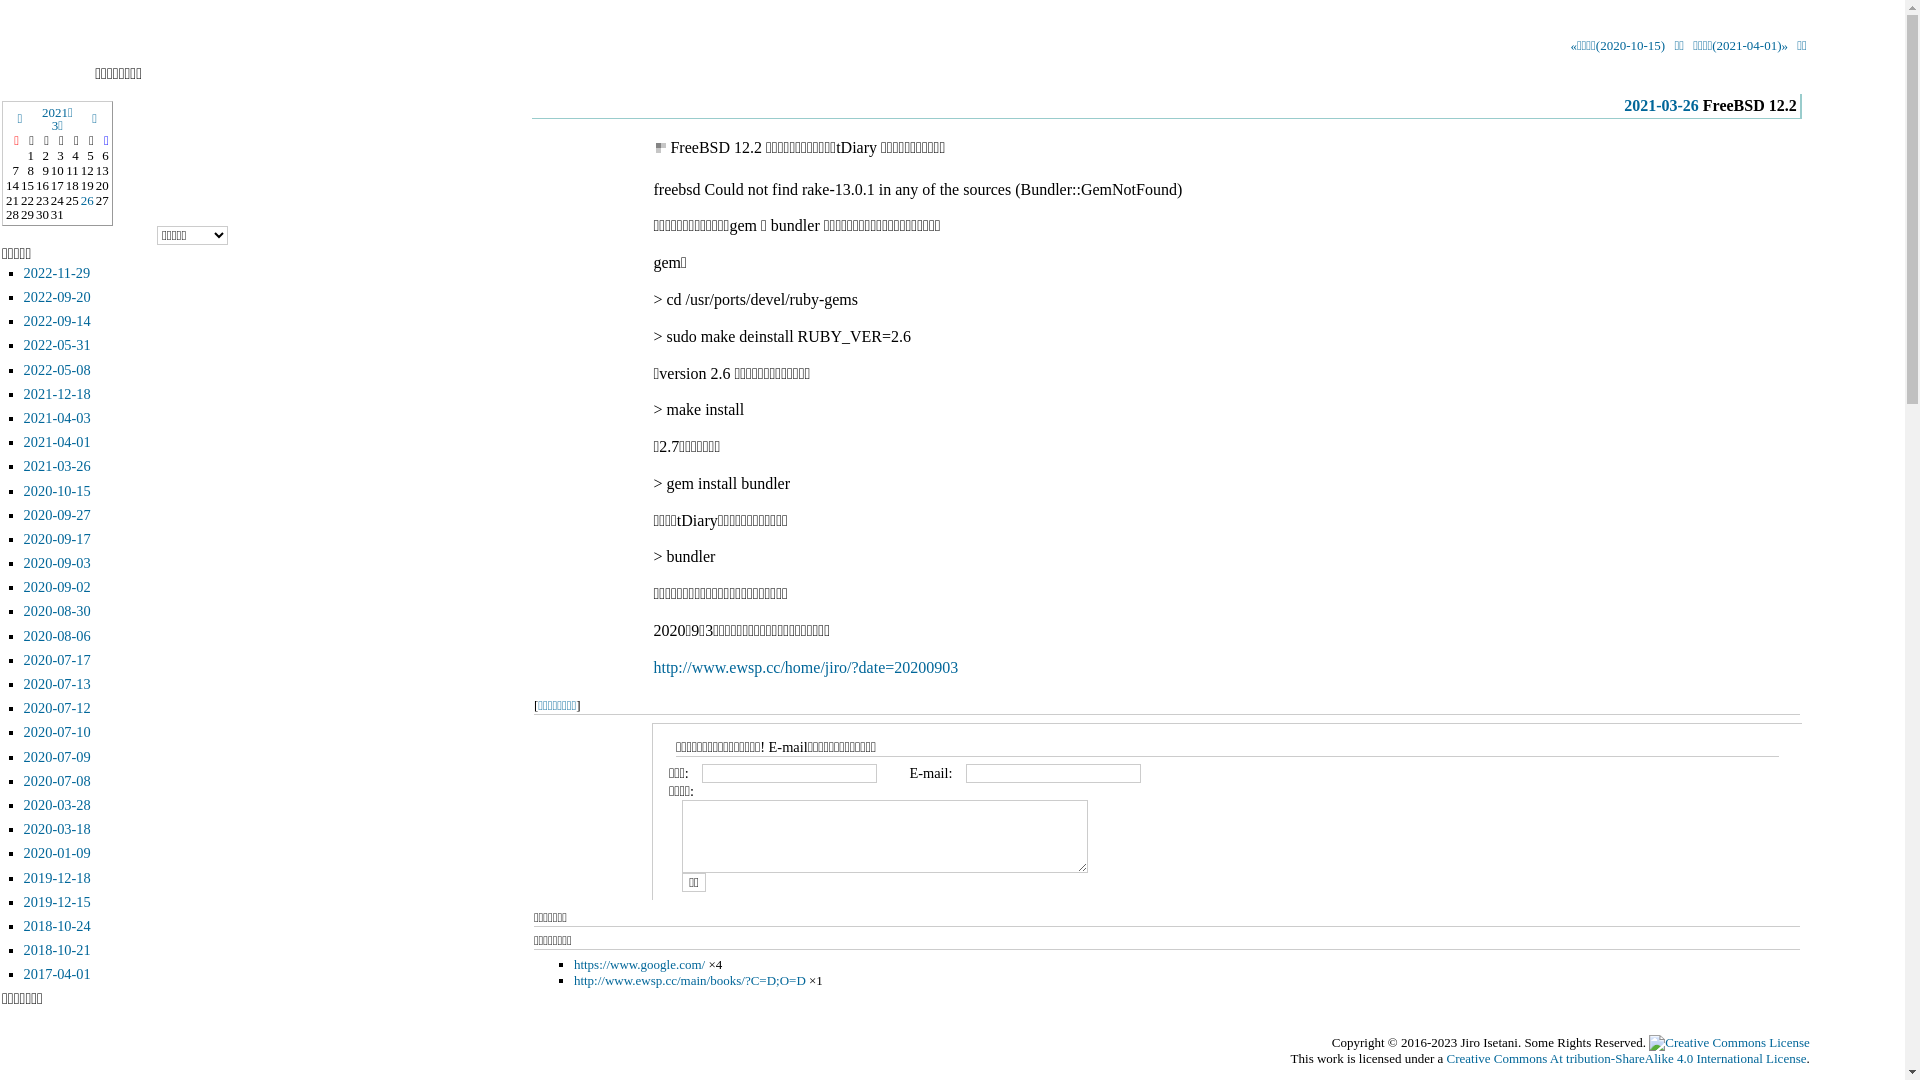 The width and height of the screenshot is (1920, 1080). I want to click on 2021-04-03, so click(58, 418).